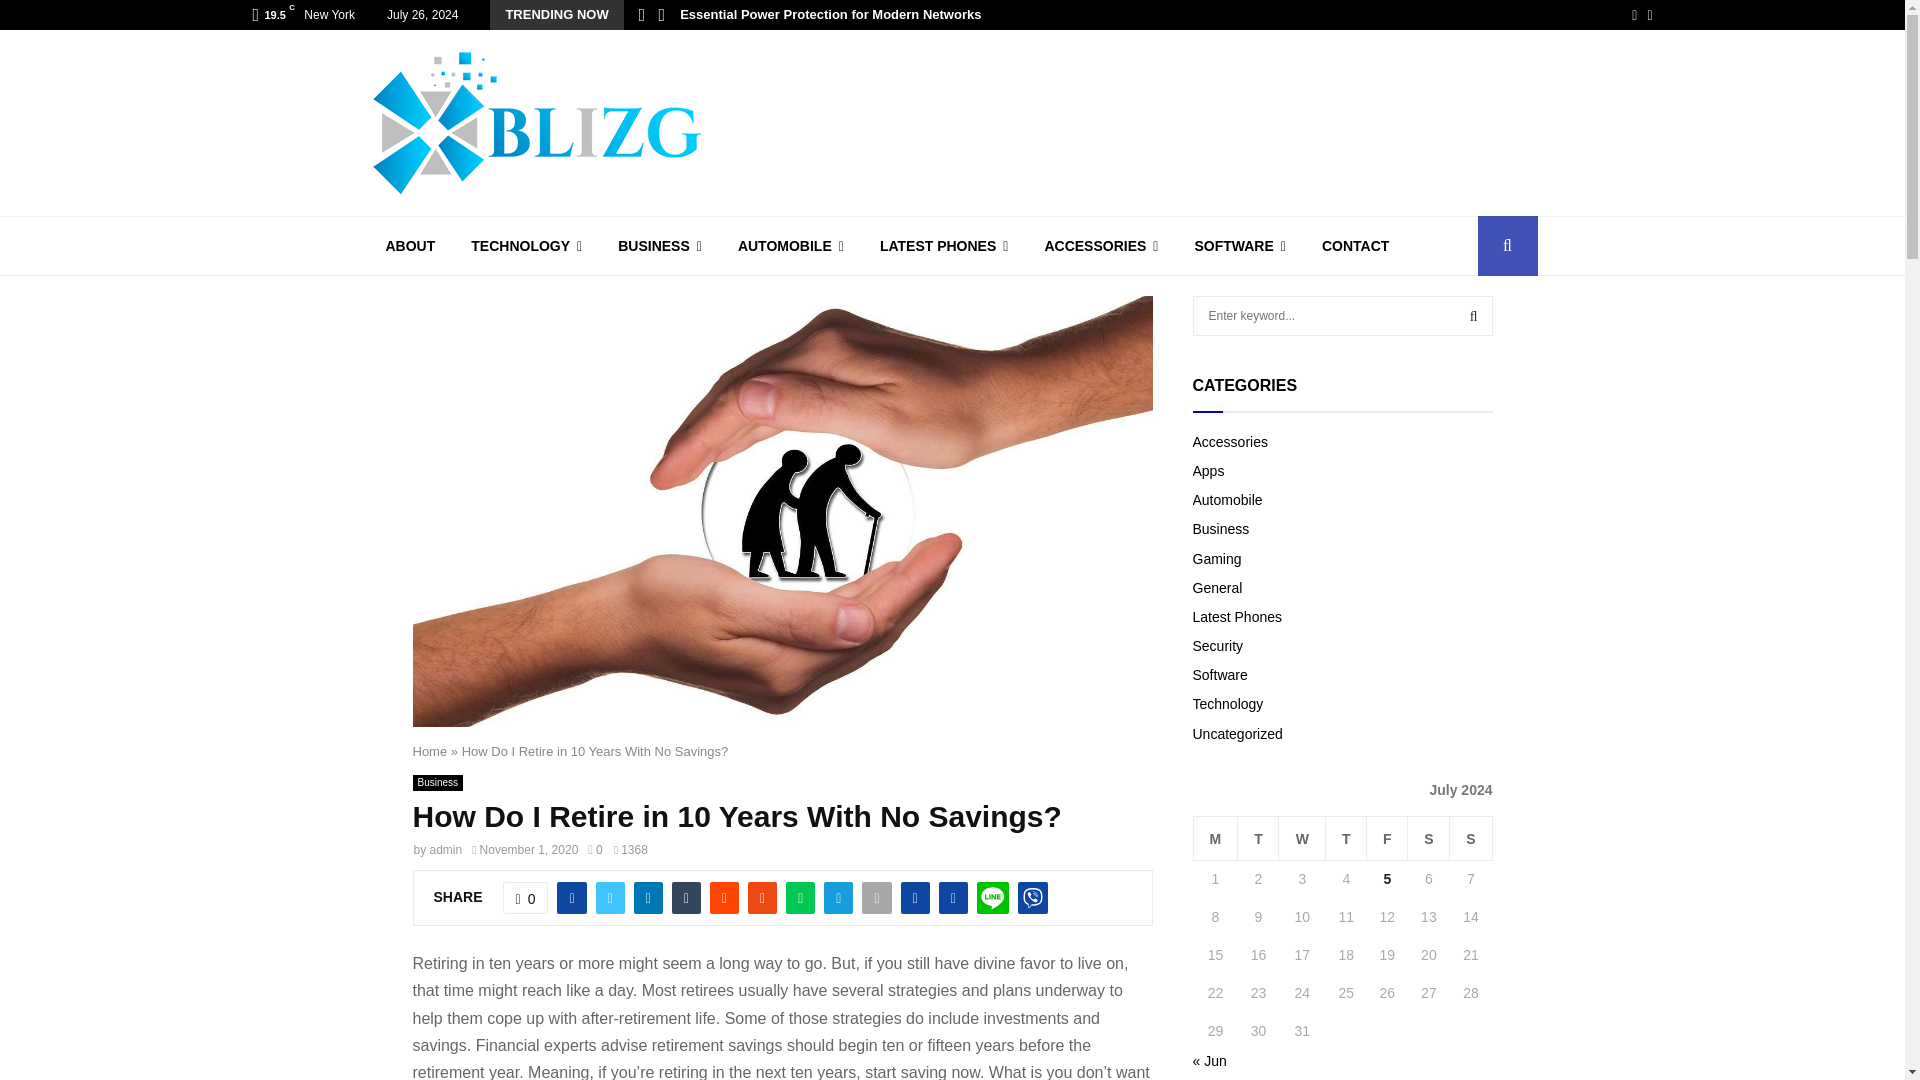 The image size is (1920, 1080). Describe the element at coordinates (830, 14) in the screenshot. I see `Essential Power Protection for Modern Networks` at that location.